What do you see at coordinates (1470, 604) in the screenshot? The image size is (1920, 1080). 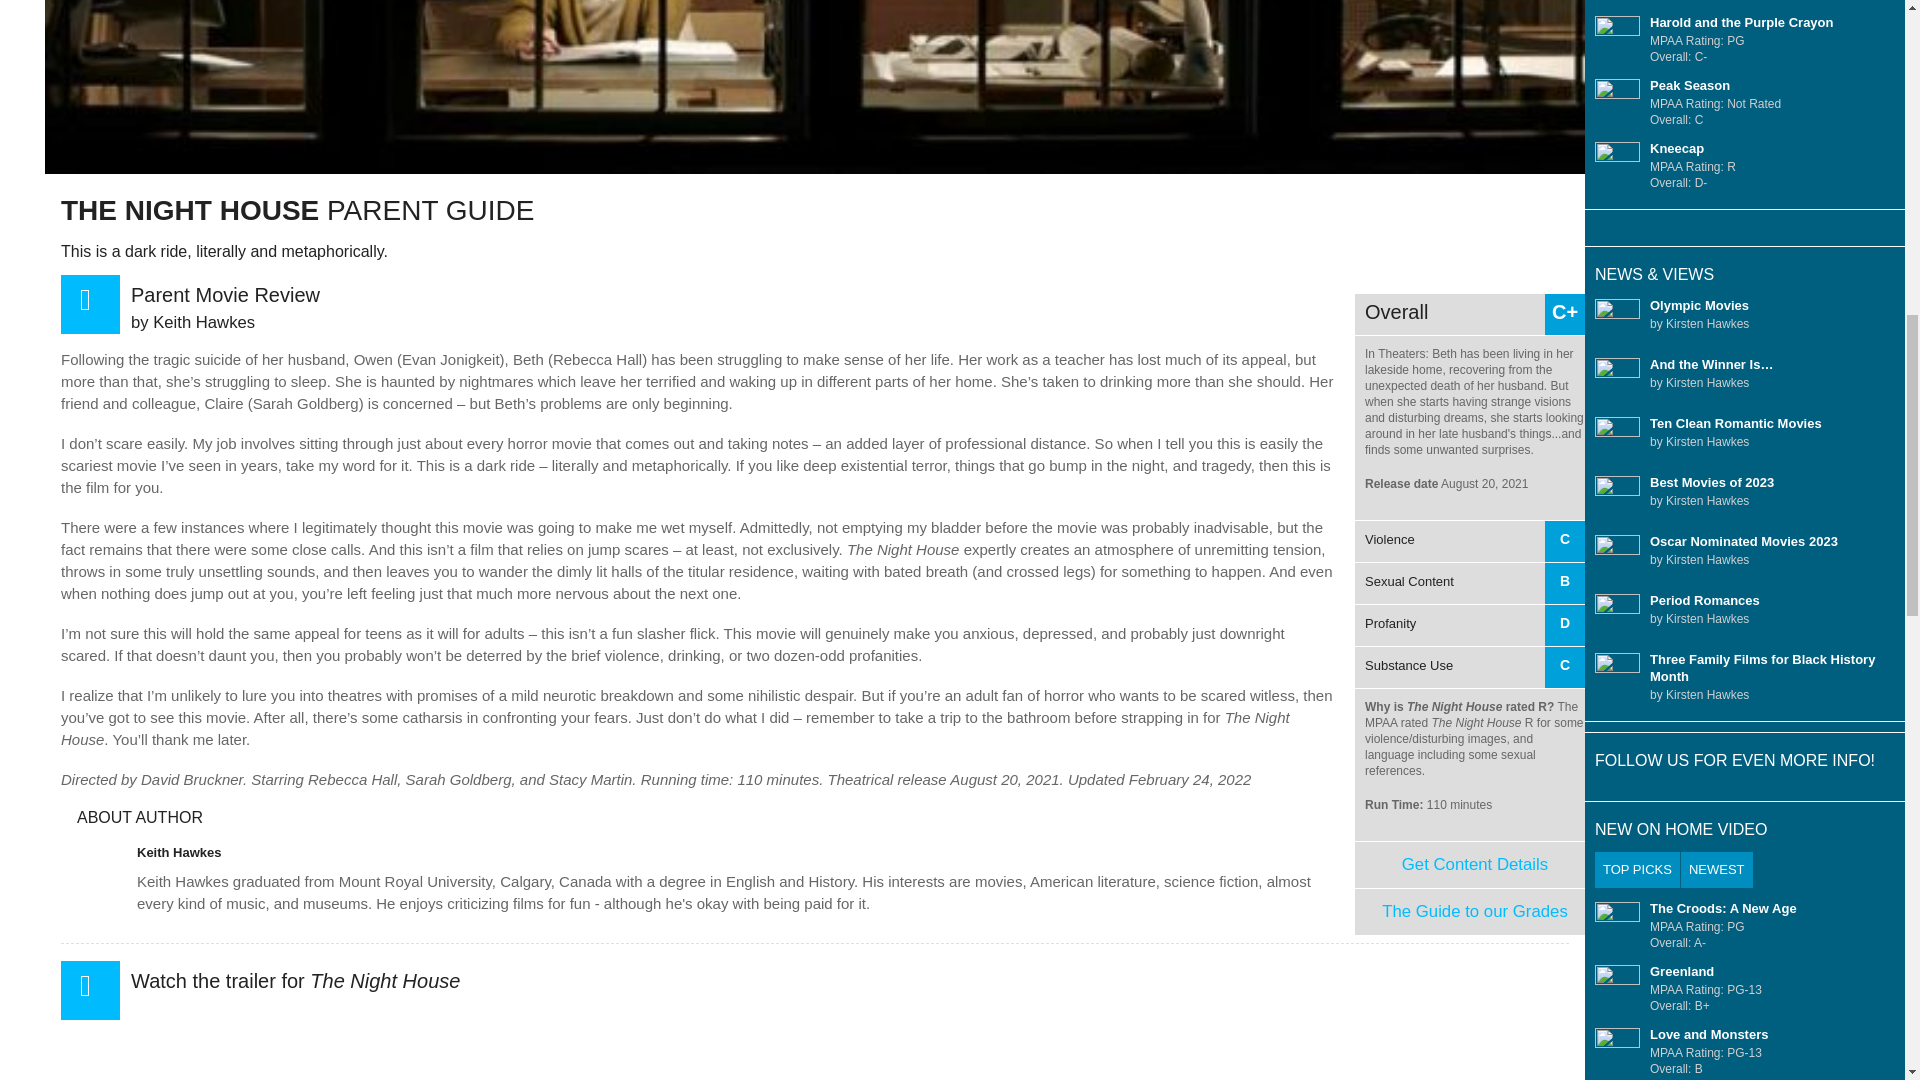 I see `YouTube video player` at bounding box center [1470, 604].